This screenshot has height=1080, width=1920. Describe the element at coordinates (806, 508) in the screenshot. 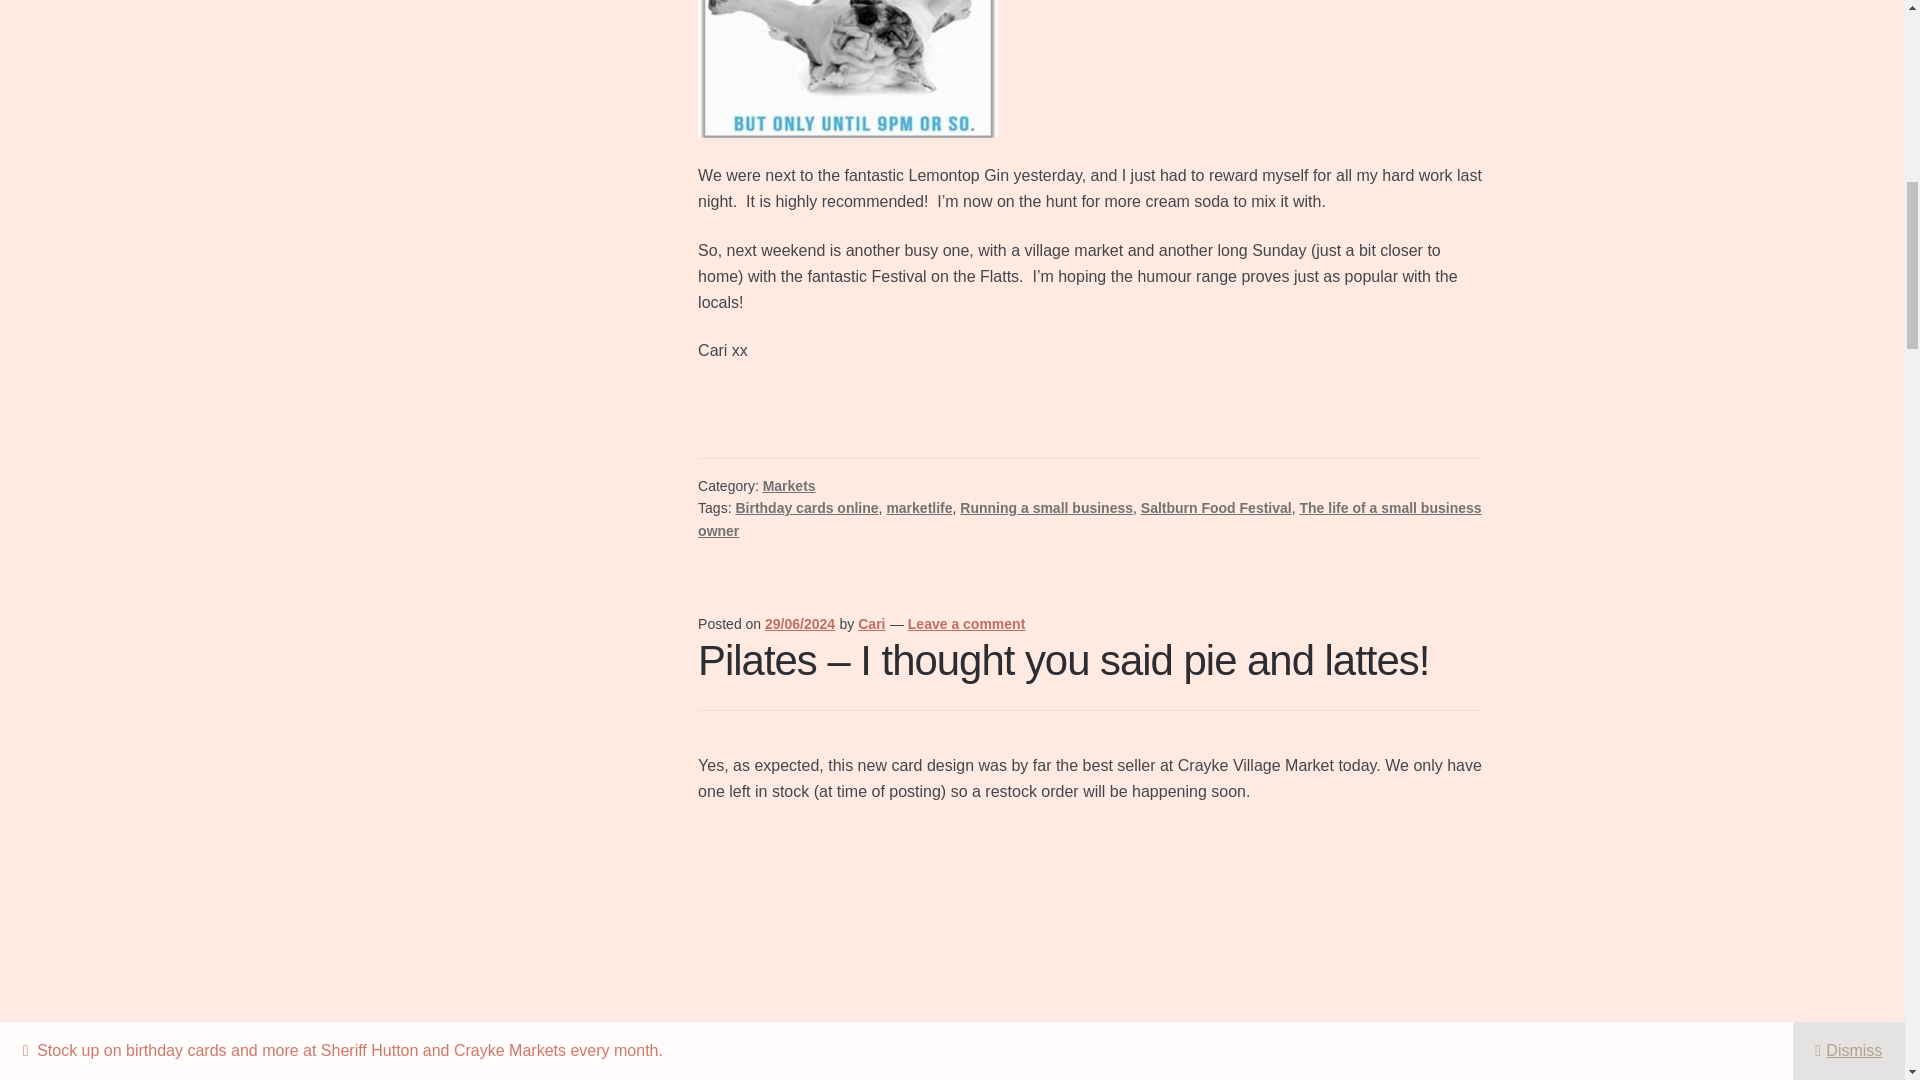

I see `Birthday cards online` at that location.